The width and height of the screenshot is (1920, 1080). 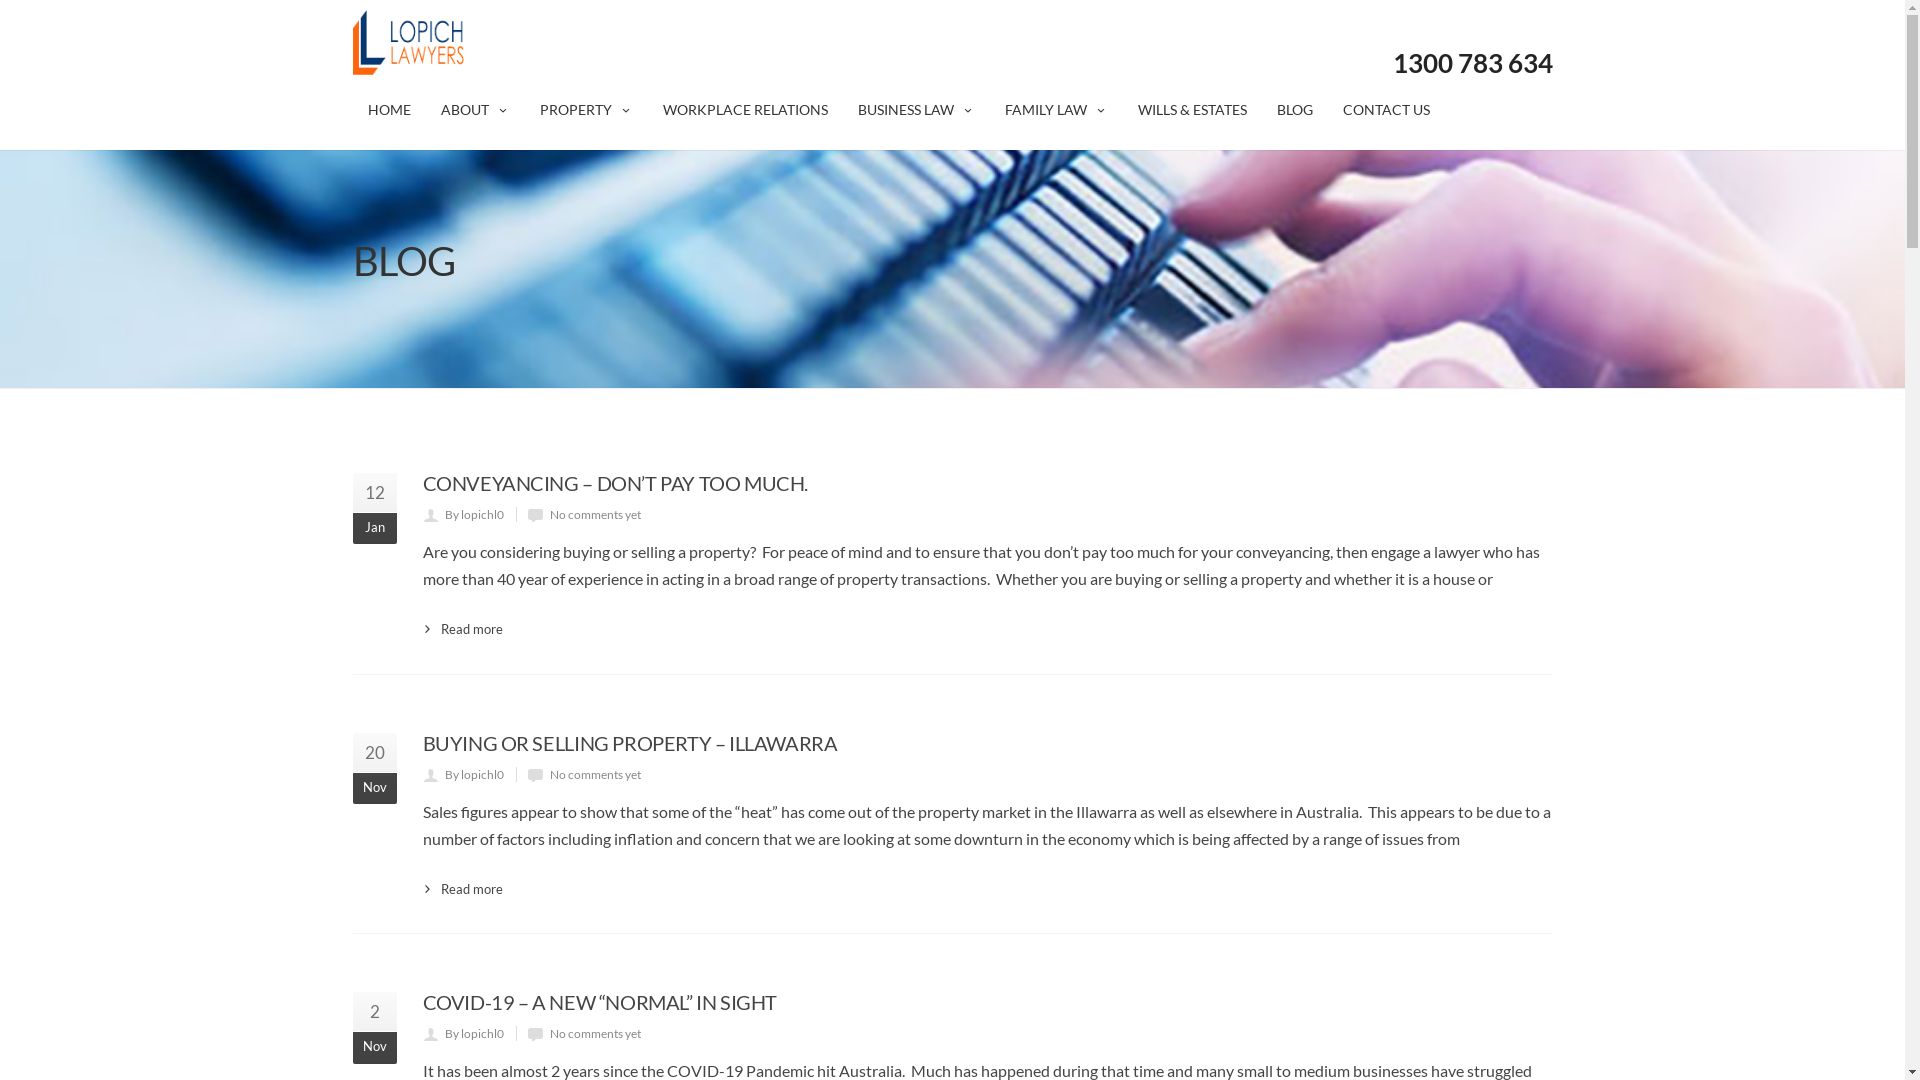 What do you see at coordinates (1056, 108) in the screenshot?
I see `FAMILY LAW` at bounding box center [1056, 108].